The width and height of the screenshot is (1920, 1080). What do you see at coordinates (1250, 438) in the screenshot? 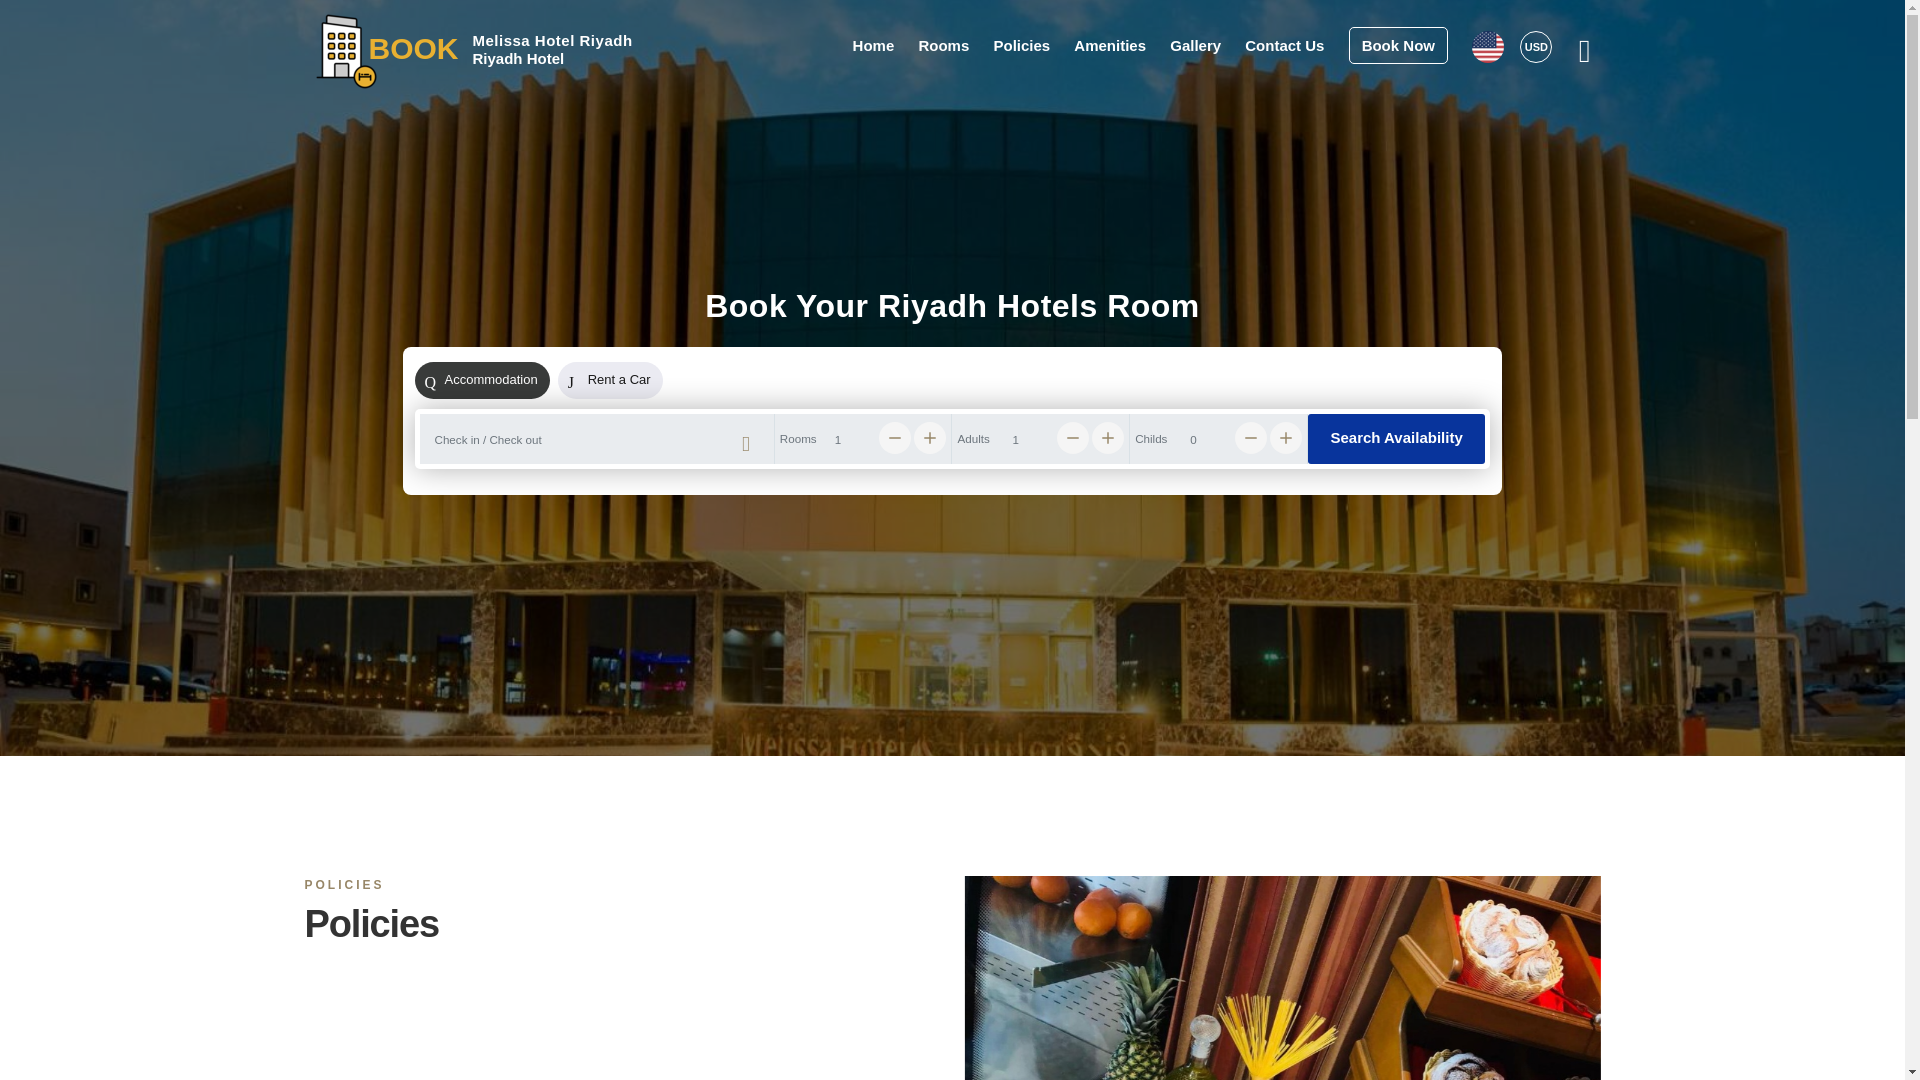
I see `-` at bounding box center [1250, 438].